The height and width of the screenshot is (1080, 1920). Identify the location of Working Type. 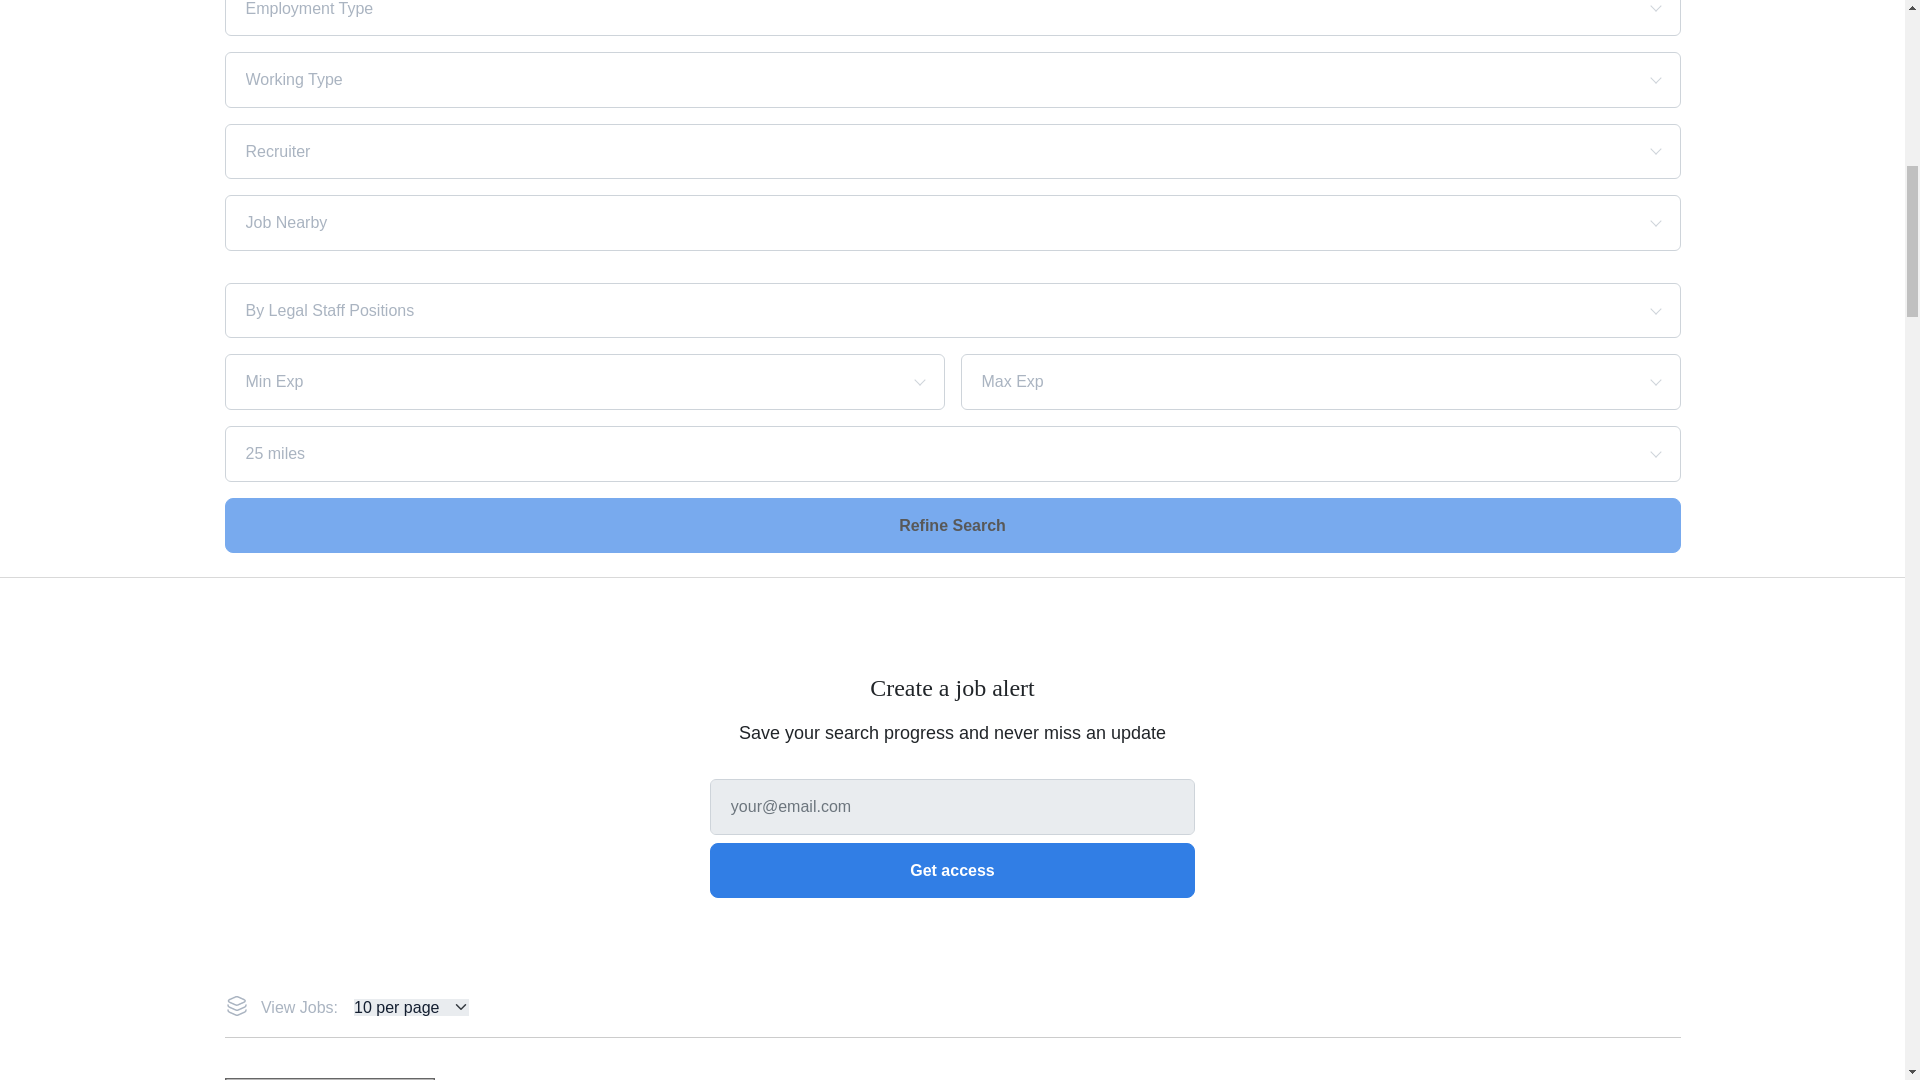
(882, 80).